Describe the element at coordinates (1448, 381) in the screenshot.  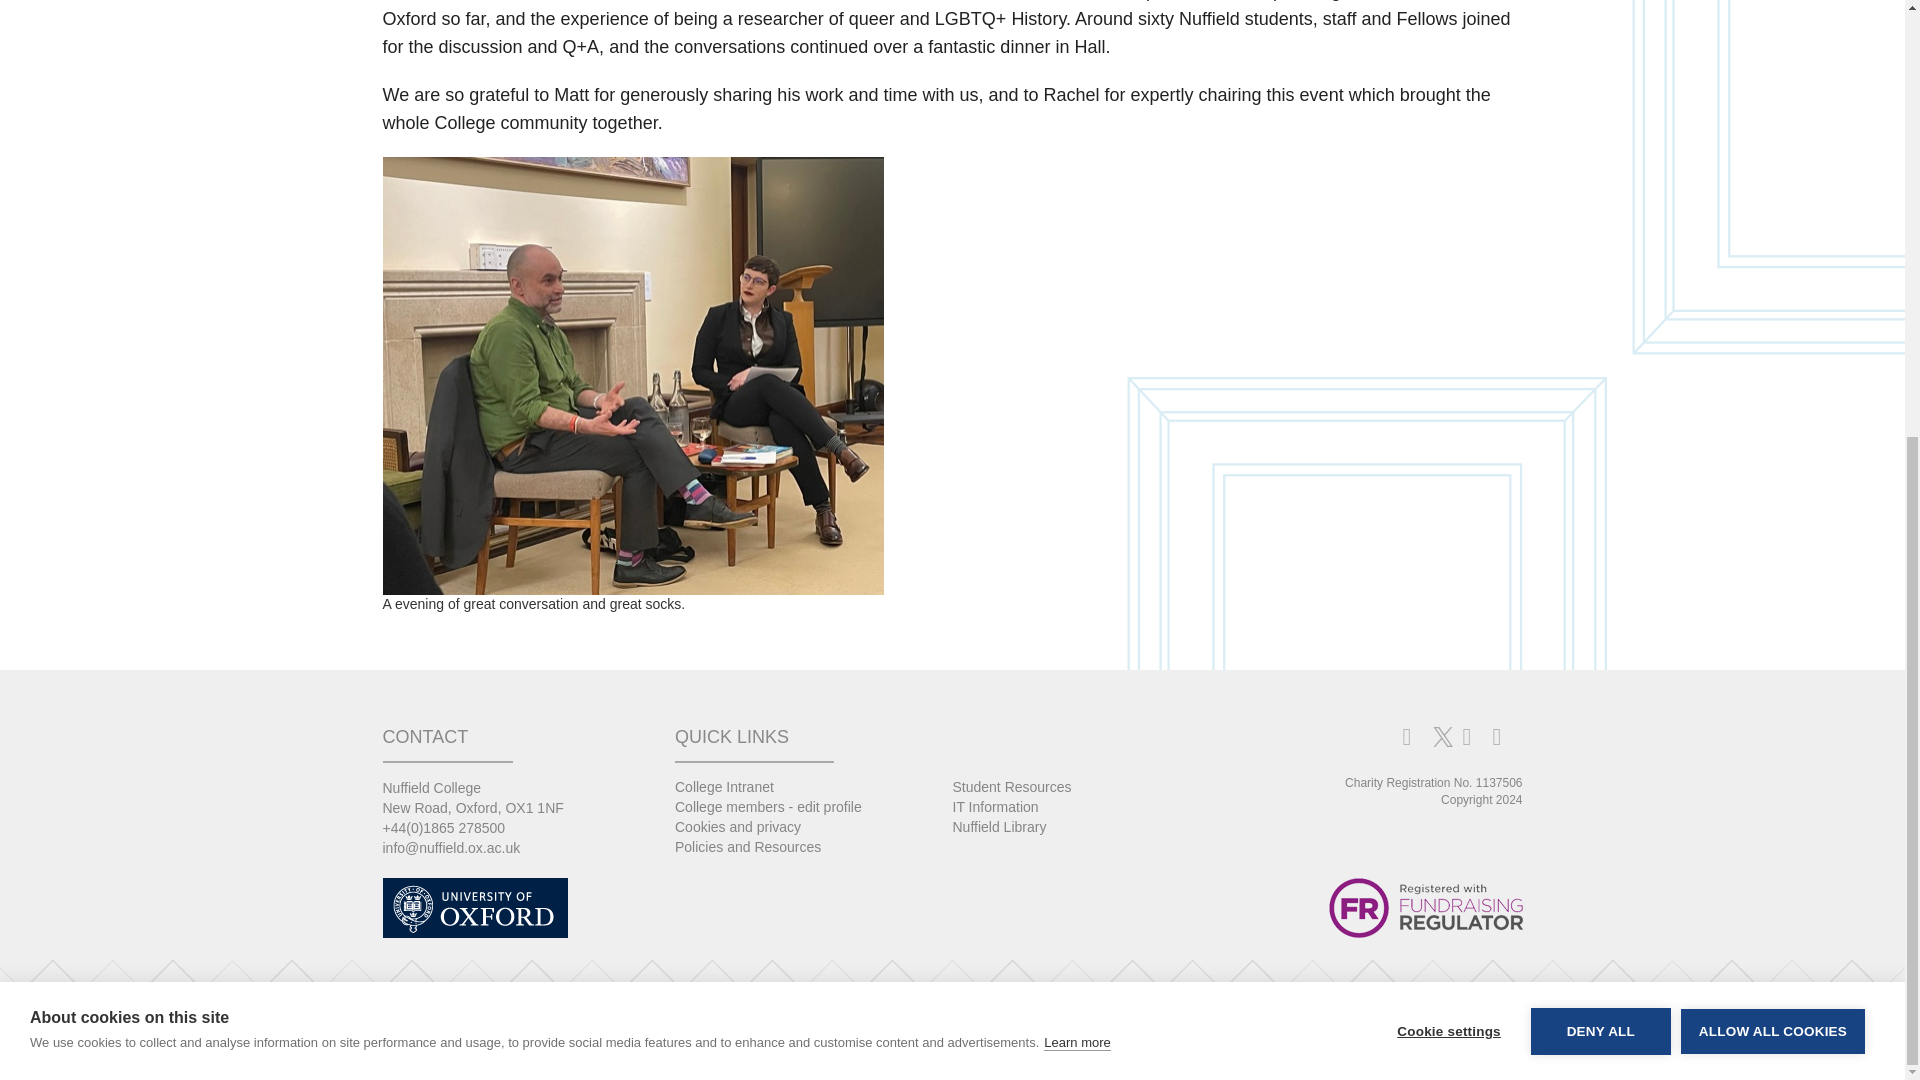
I see `Cookie settings` at that location.